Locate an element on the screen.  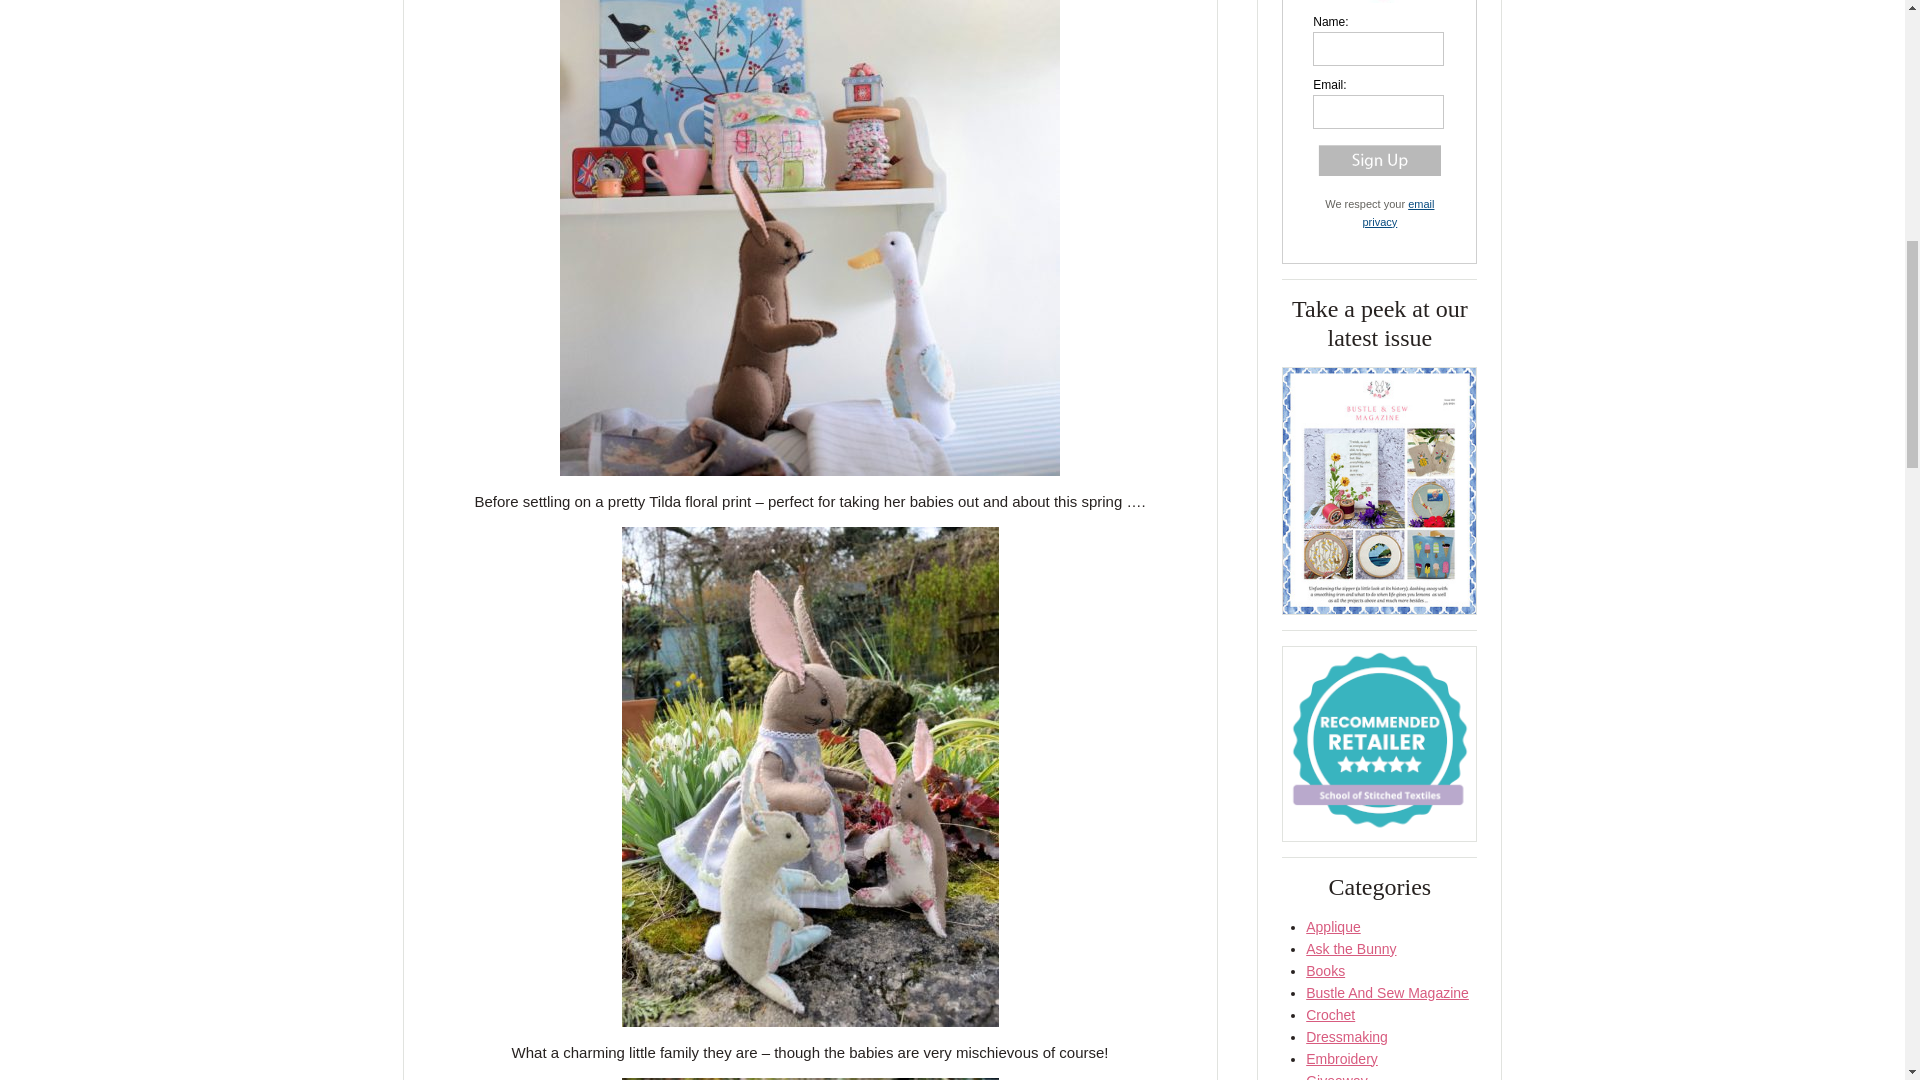
Privacy Policy is located at coordinates (1398, 212).